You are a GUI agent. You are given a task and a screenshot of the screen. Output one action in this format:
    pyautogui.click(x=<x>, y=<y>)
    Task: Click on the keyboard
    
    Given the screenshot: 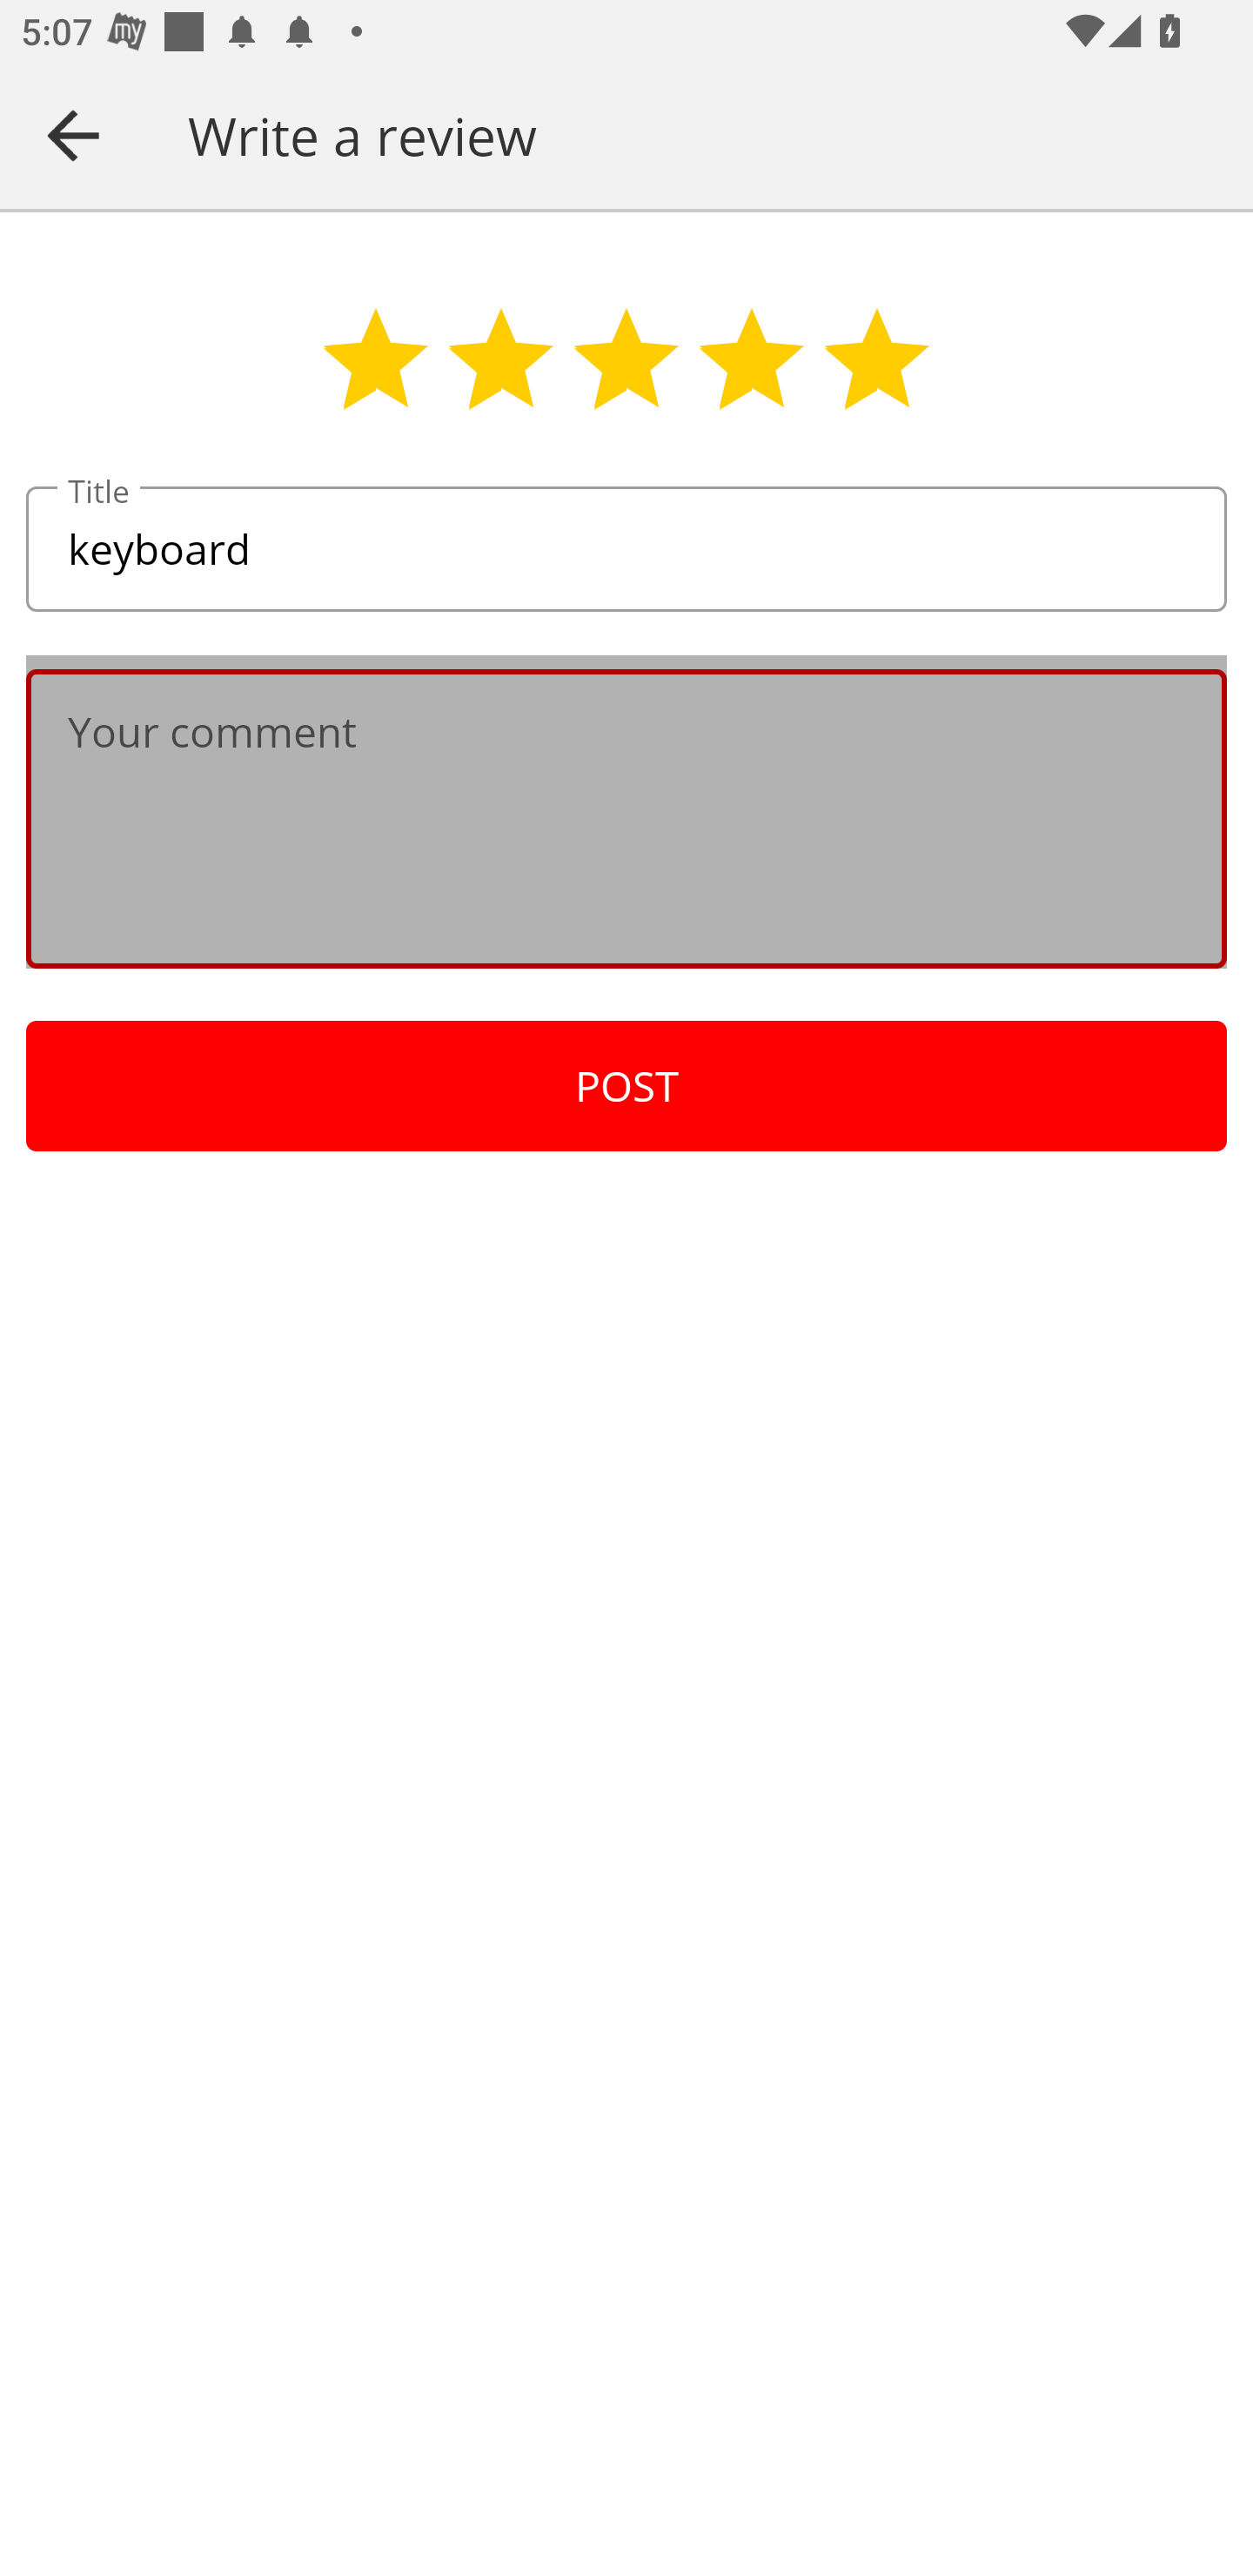 What is the action you would take?
    pyautogui.click(x=626, y=550)
    